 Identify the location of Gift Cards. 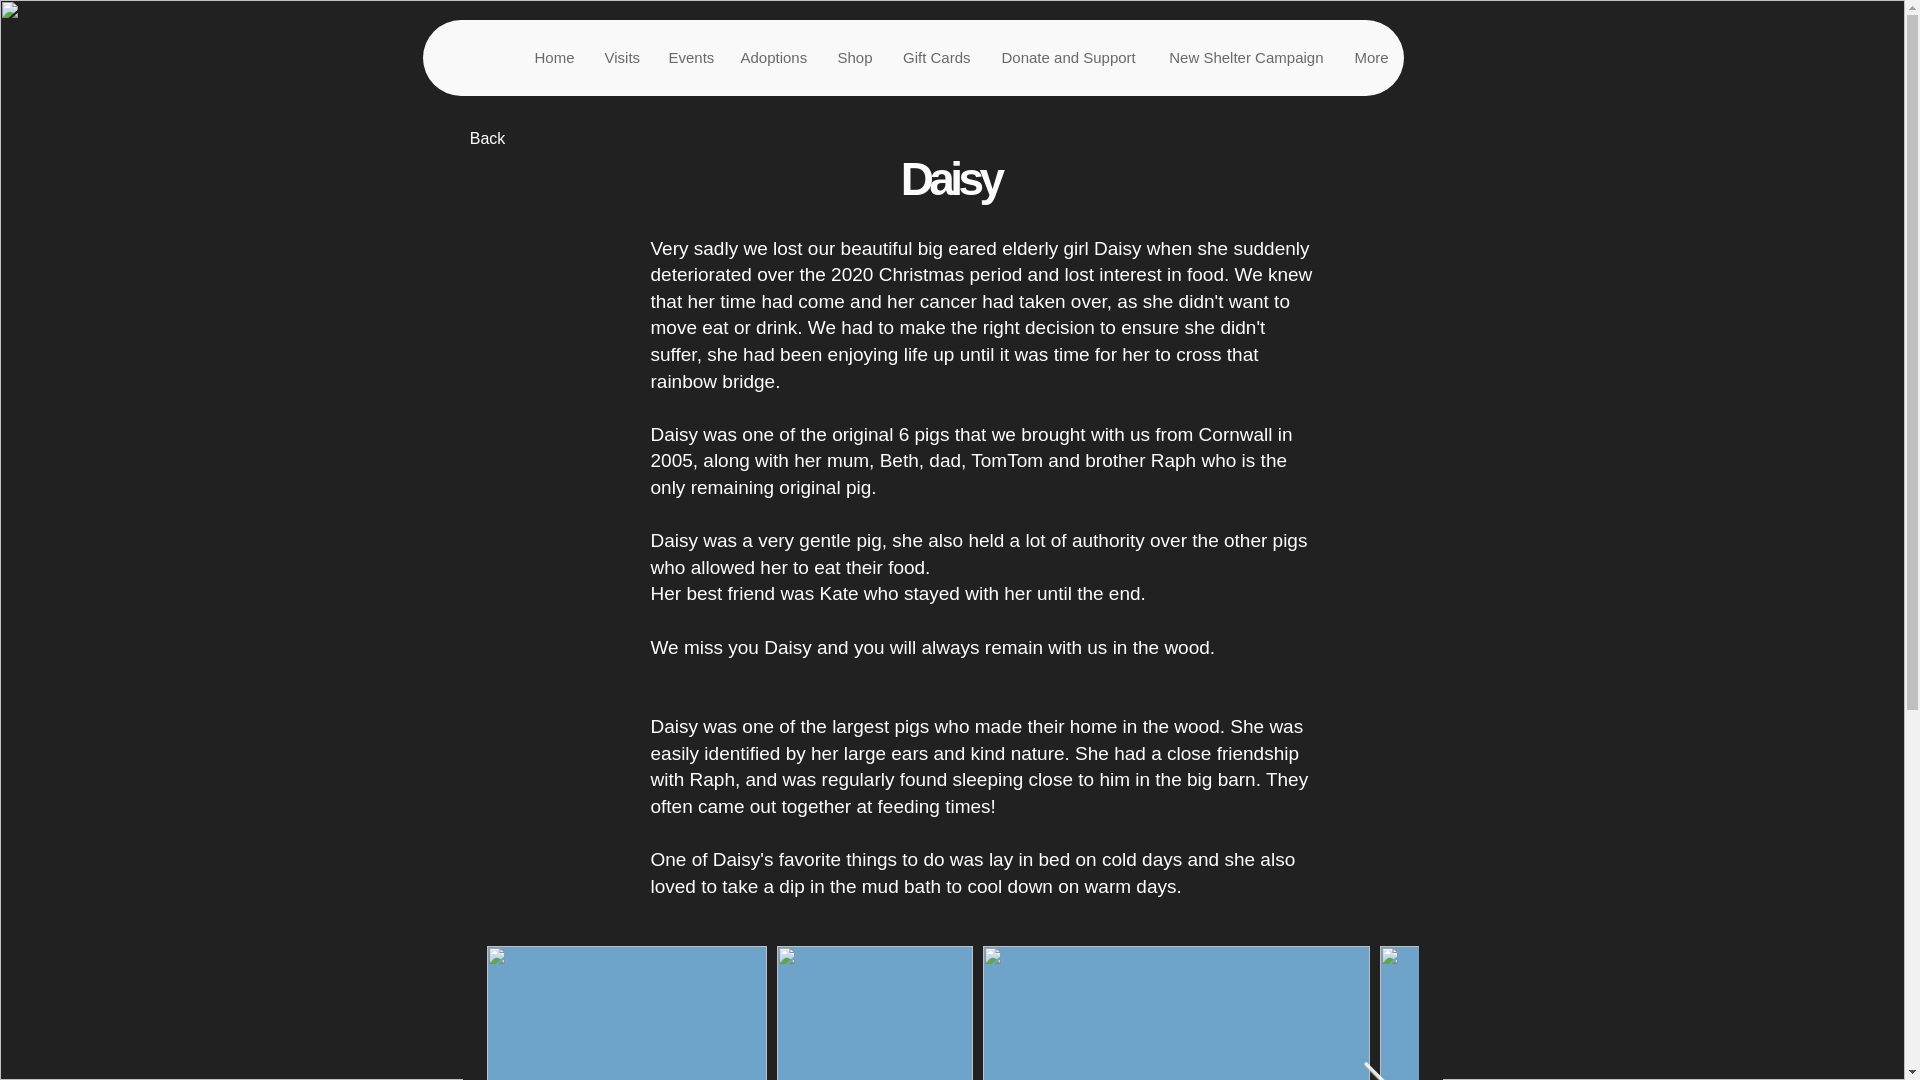
(936, 58).